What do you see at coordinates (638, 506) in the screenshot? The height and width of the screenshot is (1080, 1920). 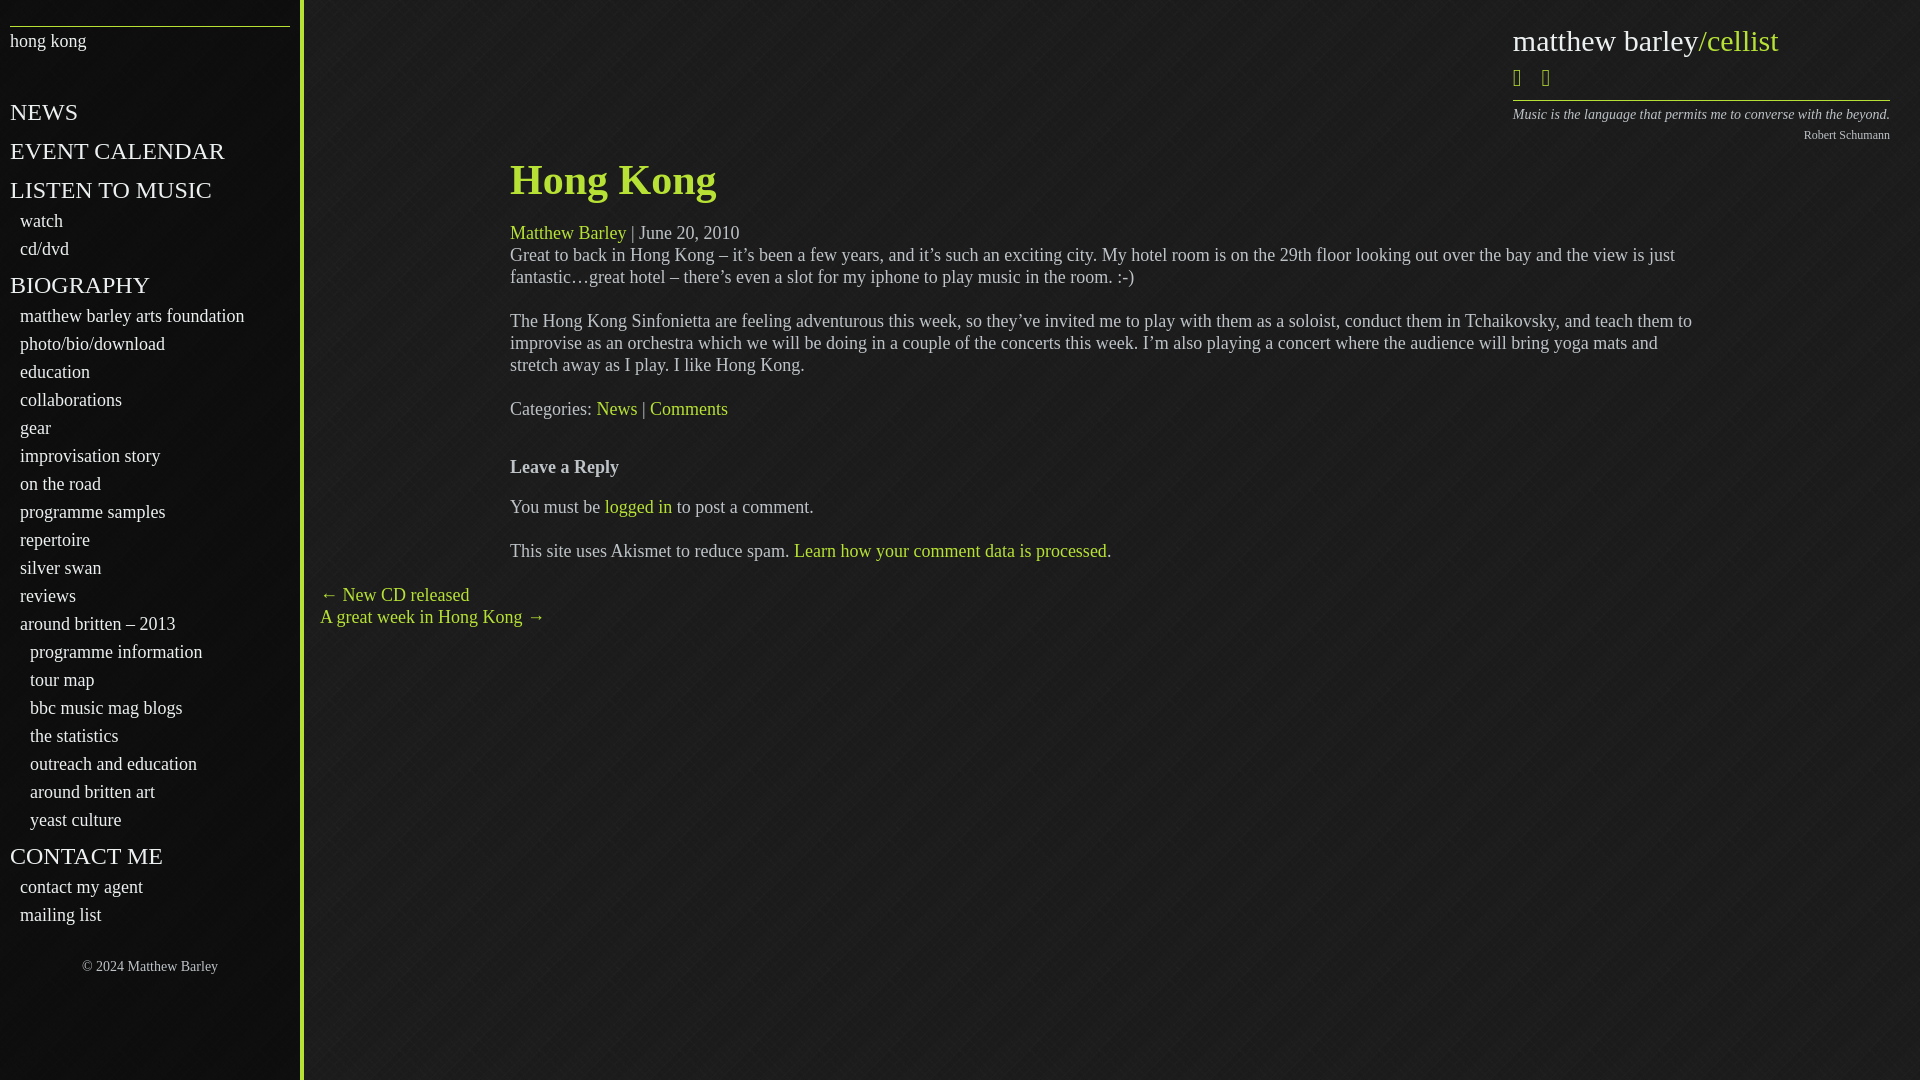 I see `logged in` at bounding box center [638, 506].